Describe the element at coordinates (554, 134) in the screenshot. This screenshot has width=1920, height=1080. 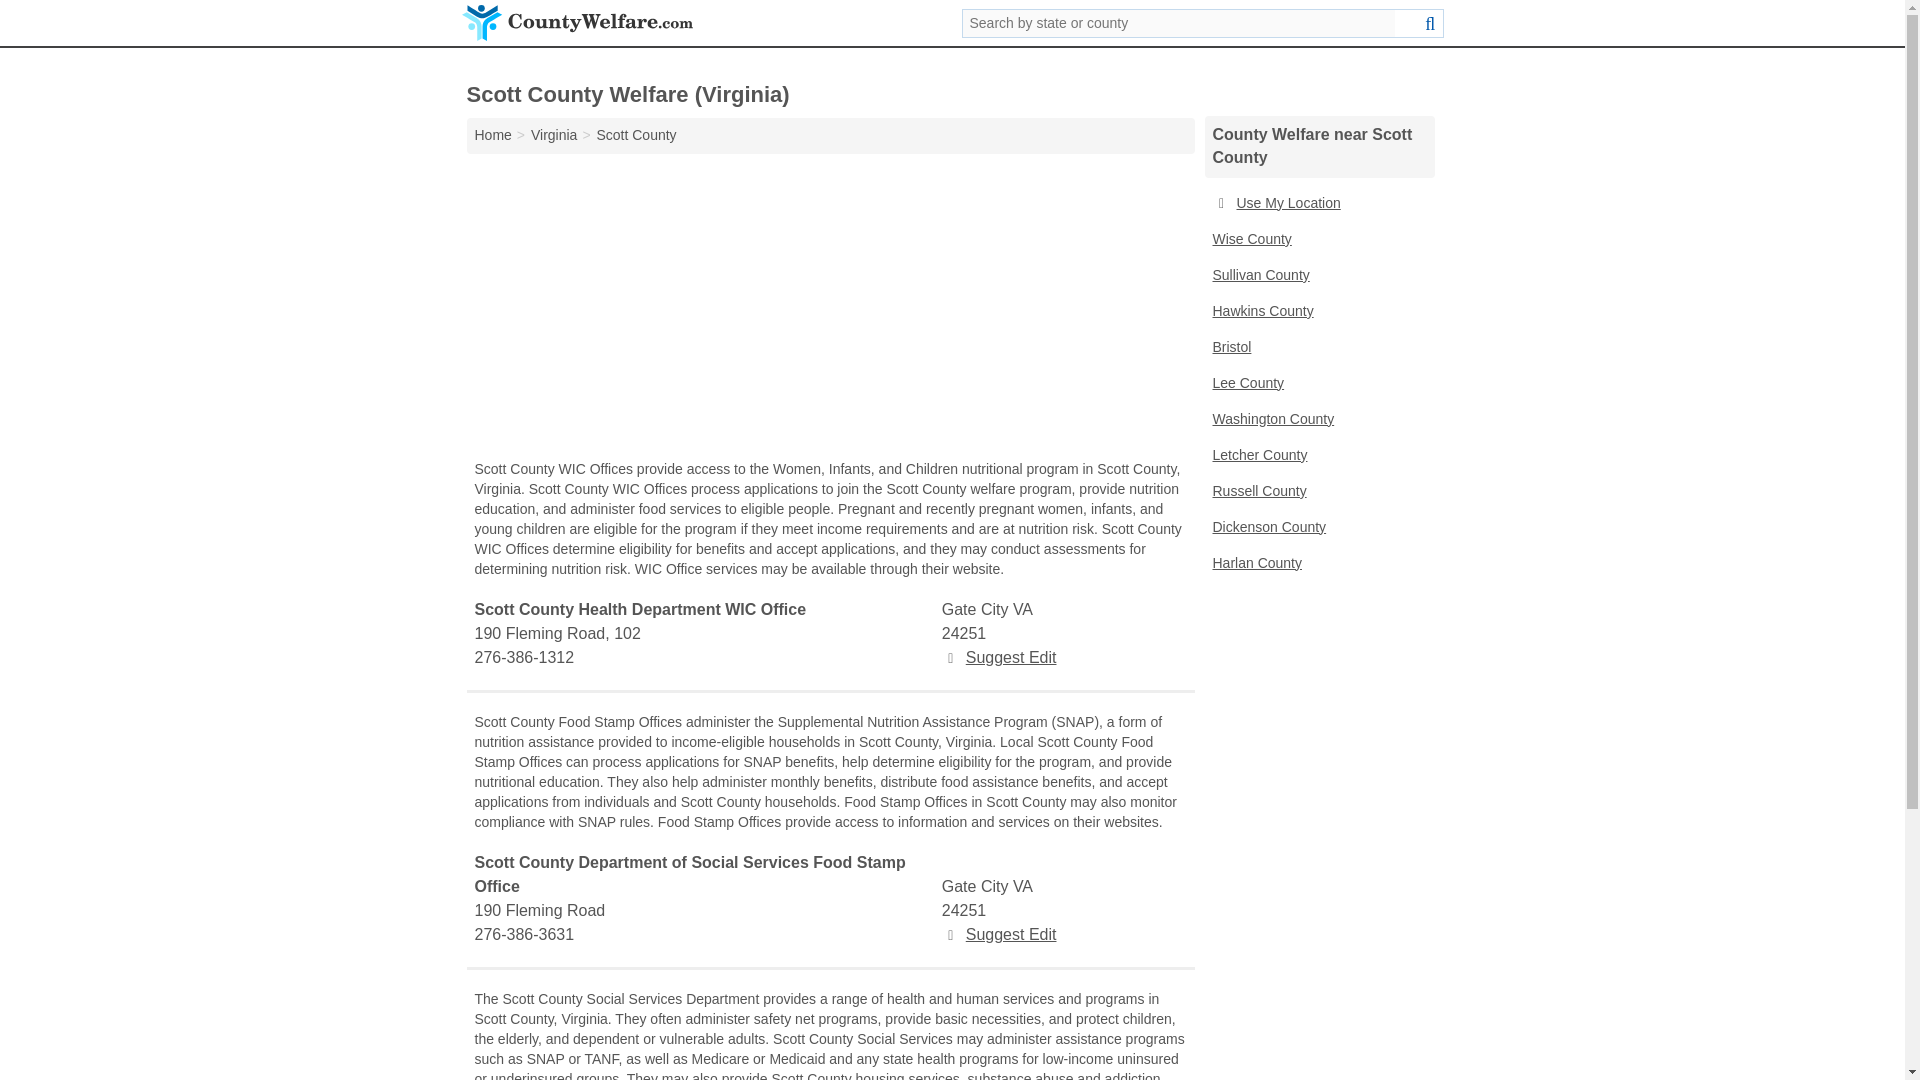
I see `Virginia` at that location.